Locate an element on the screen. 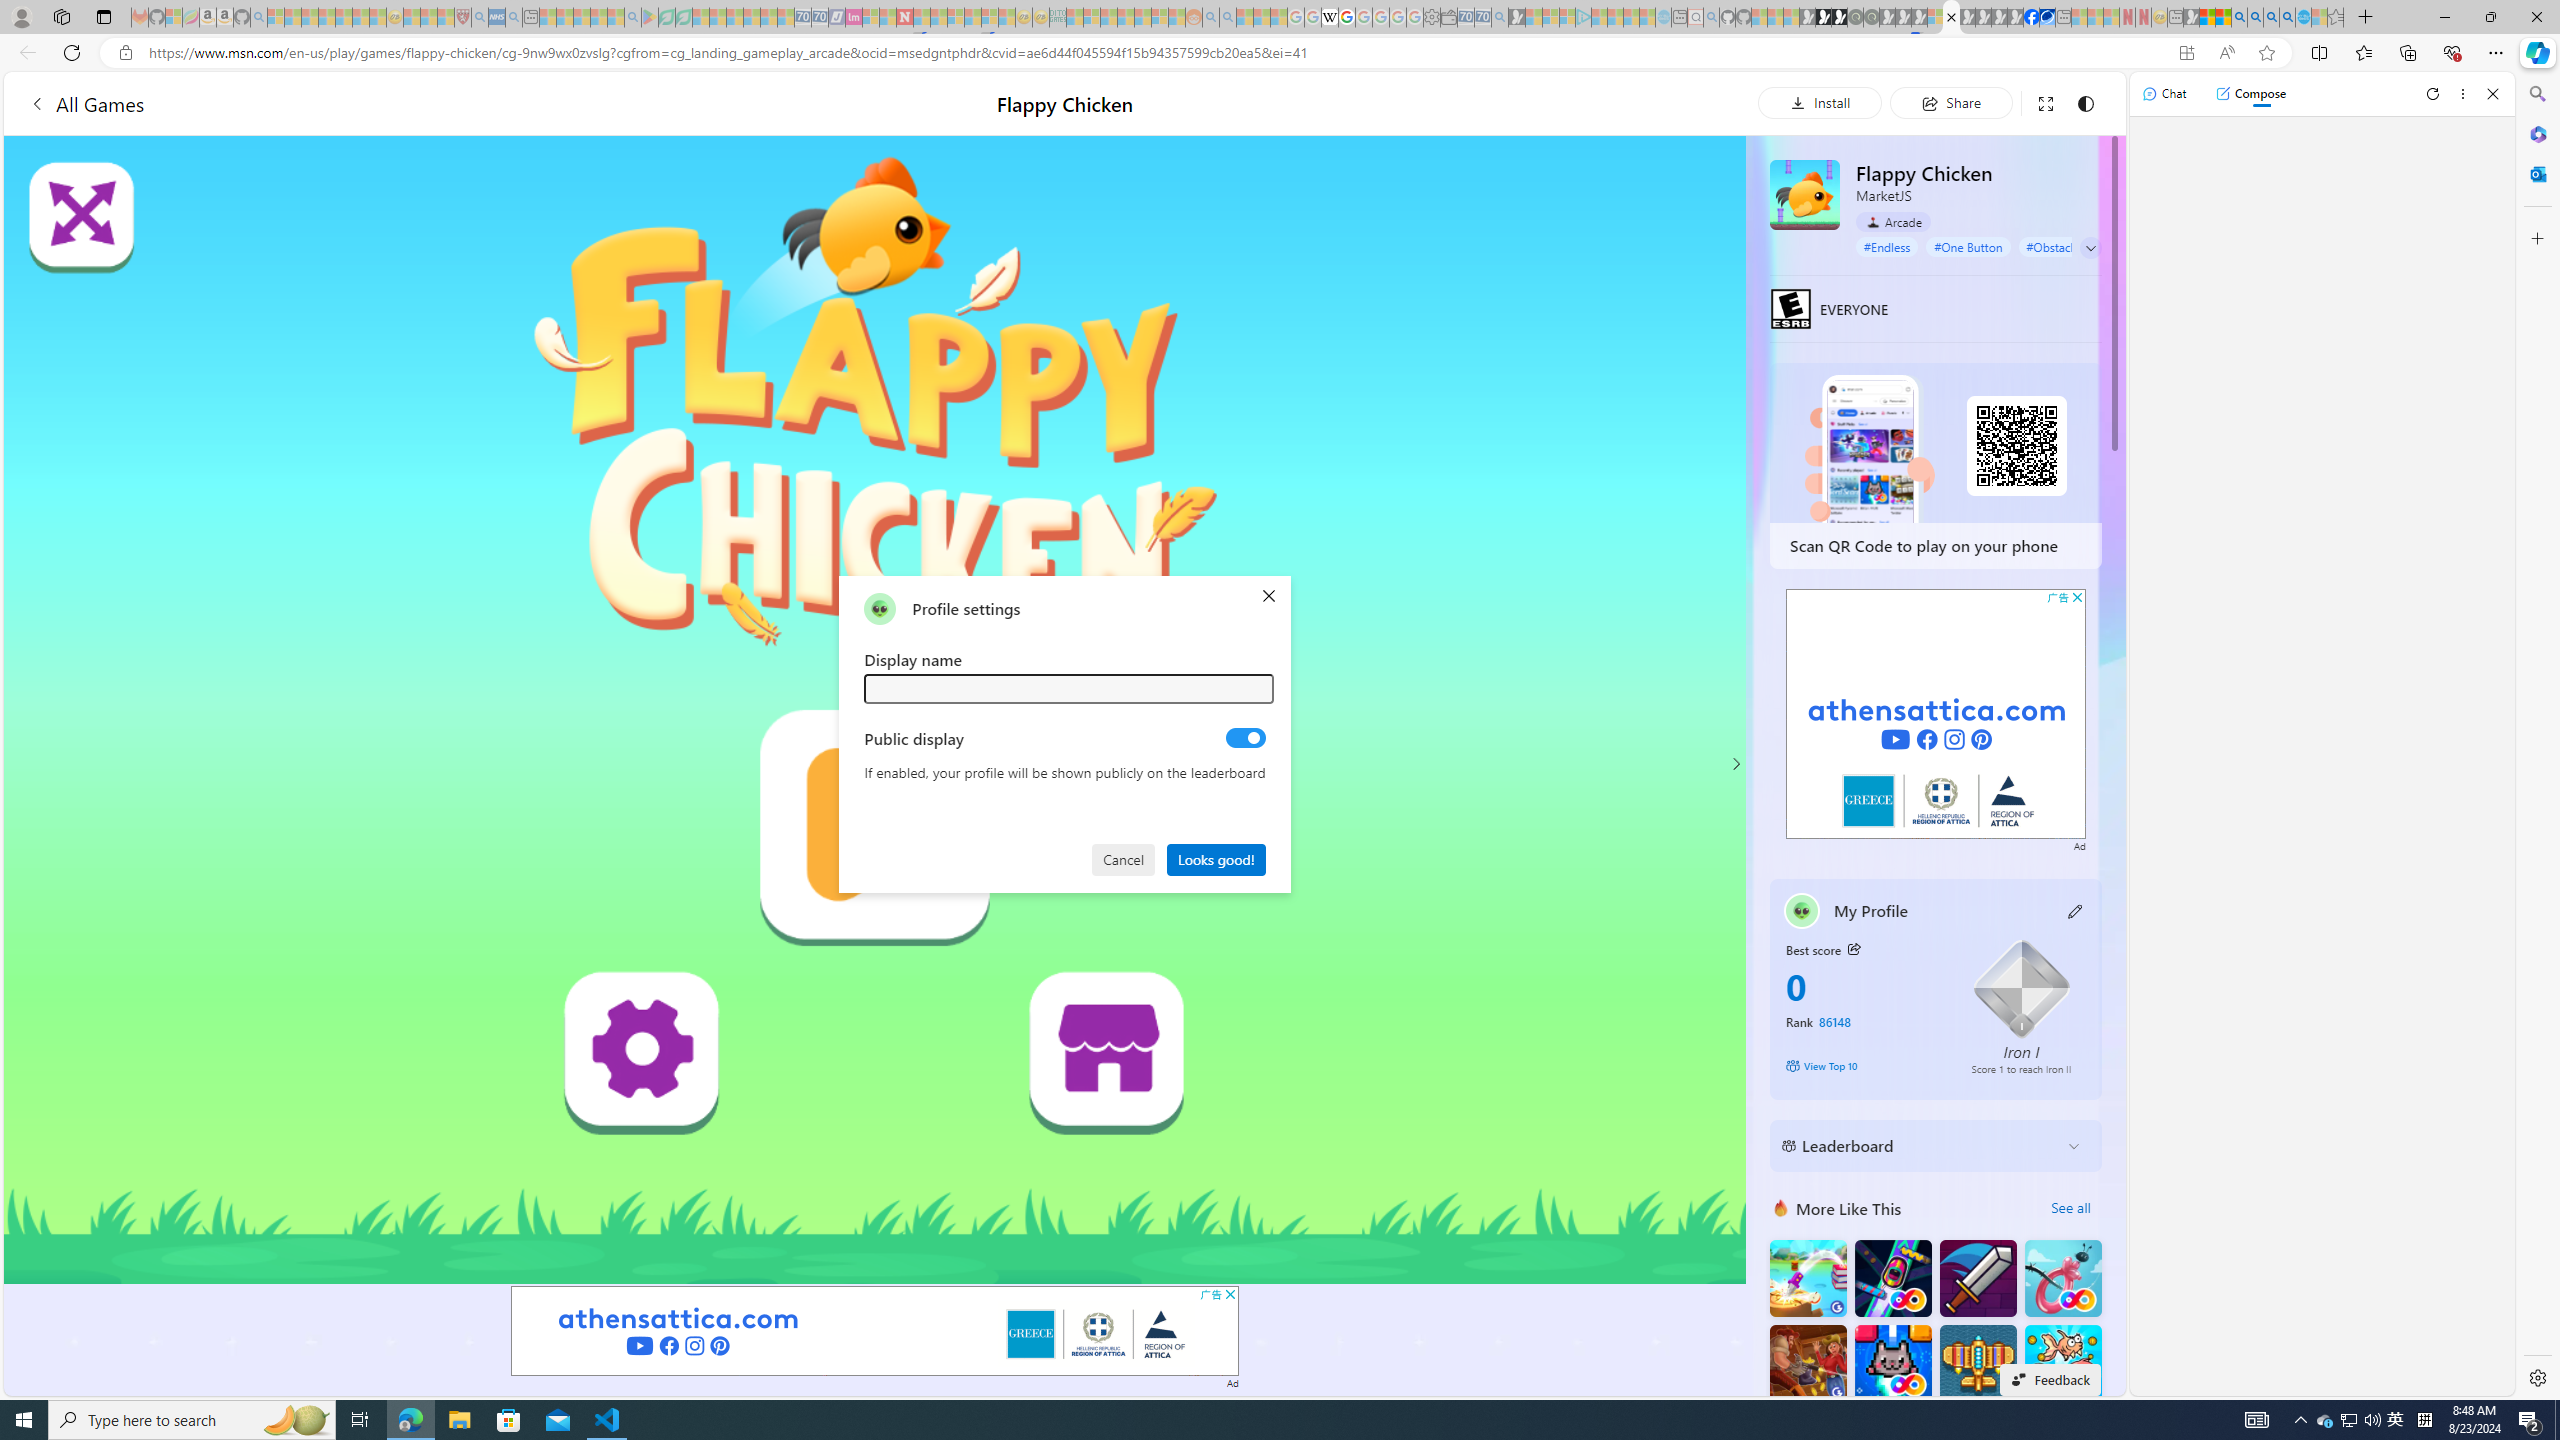 Image resolution: width=2560 pixels, height=1440 pixels. Atlantic Sky Hunter is located at coordinates (1977, 1362).